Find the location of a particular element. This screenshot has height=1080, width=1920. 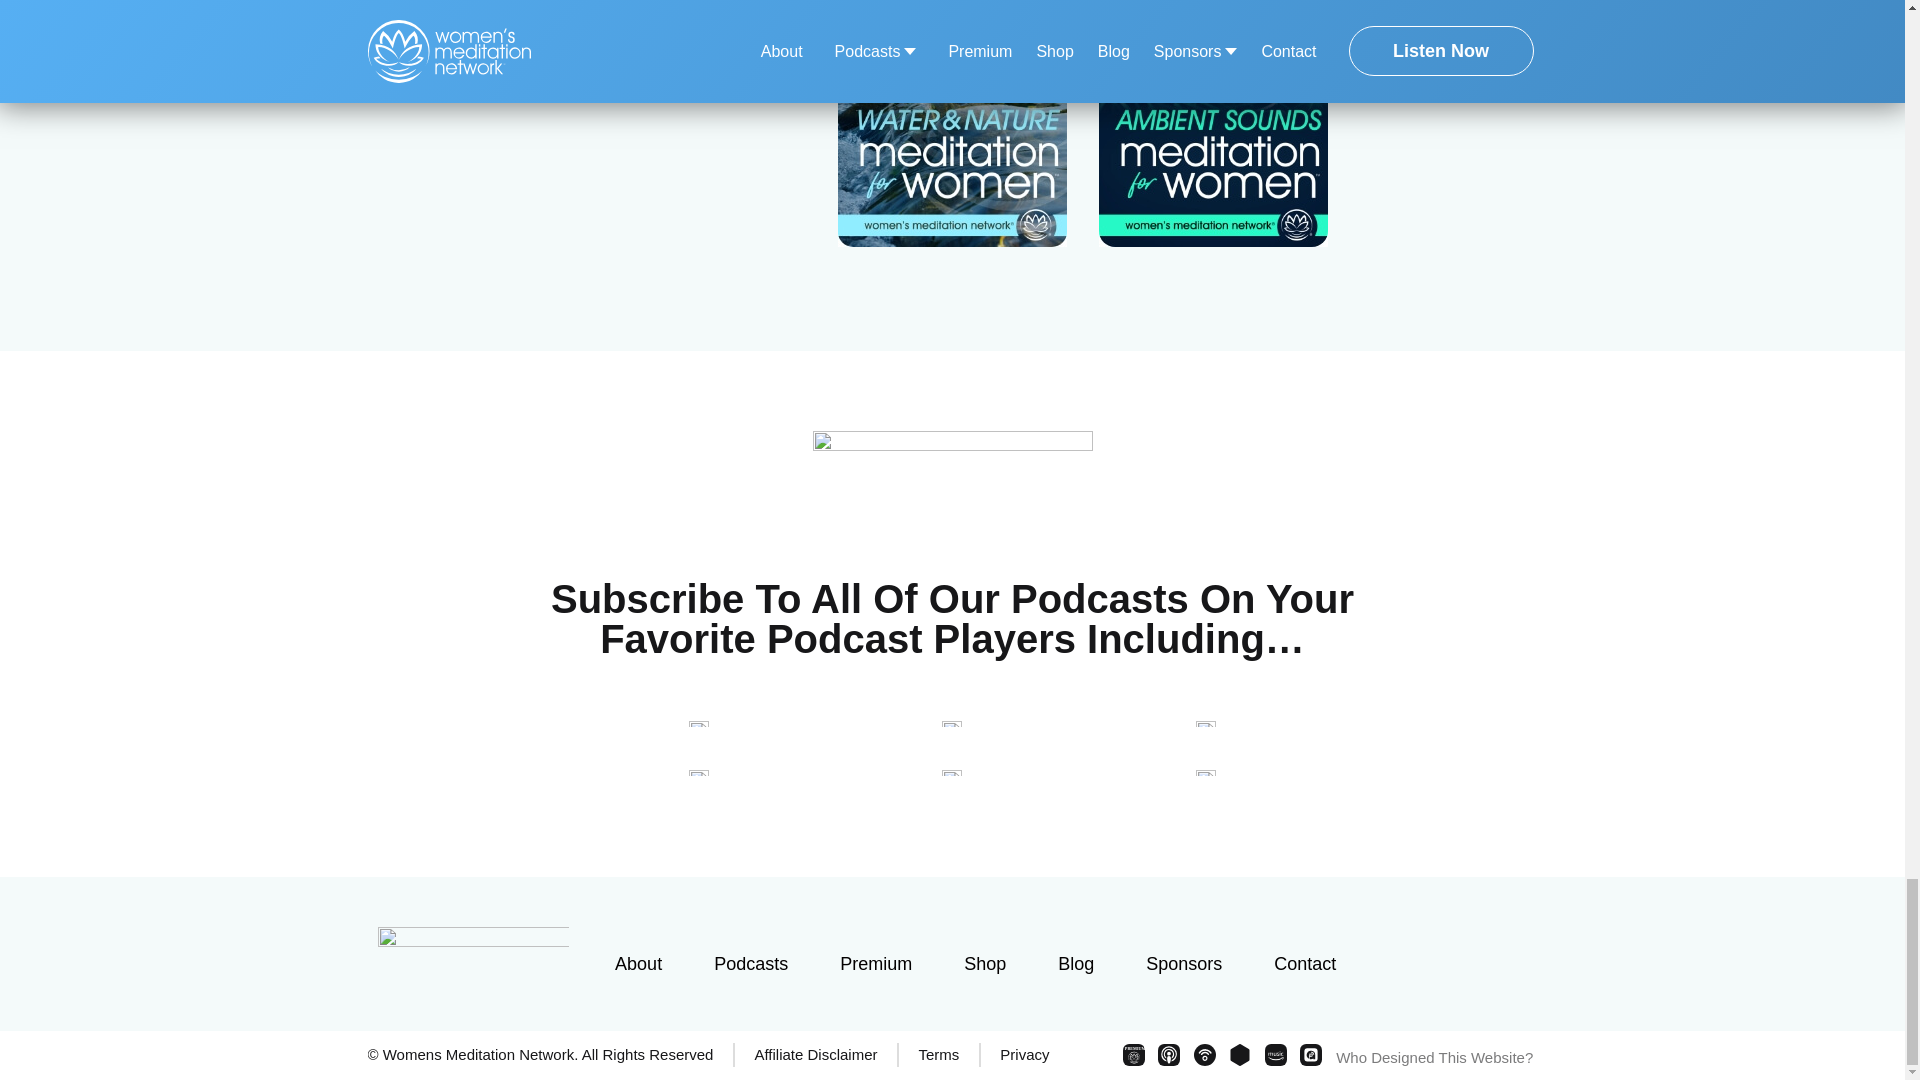

PREMIUM is located at coordinates (1134, 1054).